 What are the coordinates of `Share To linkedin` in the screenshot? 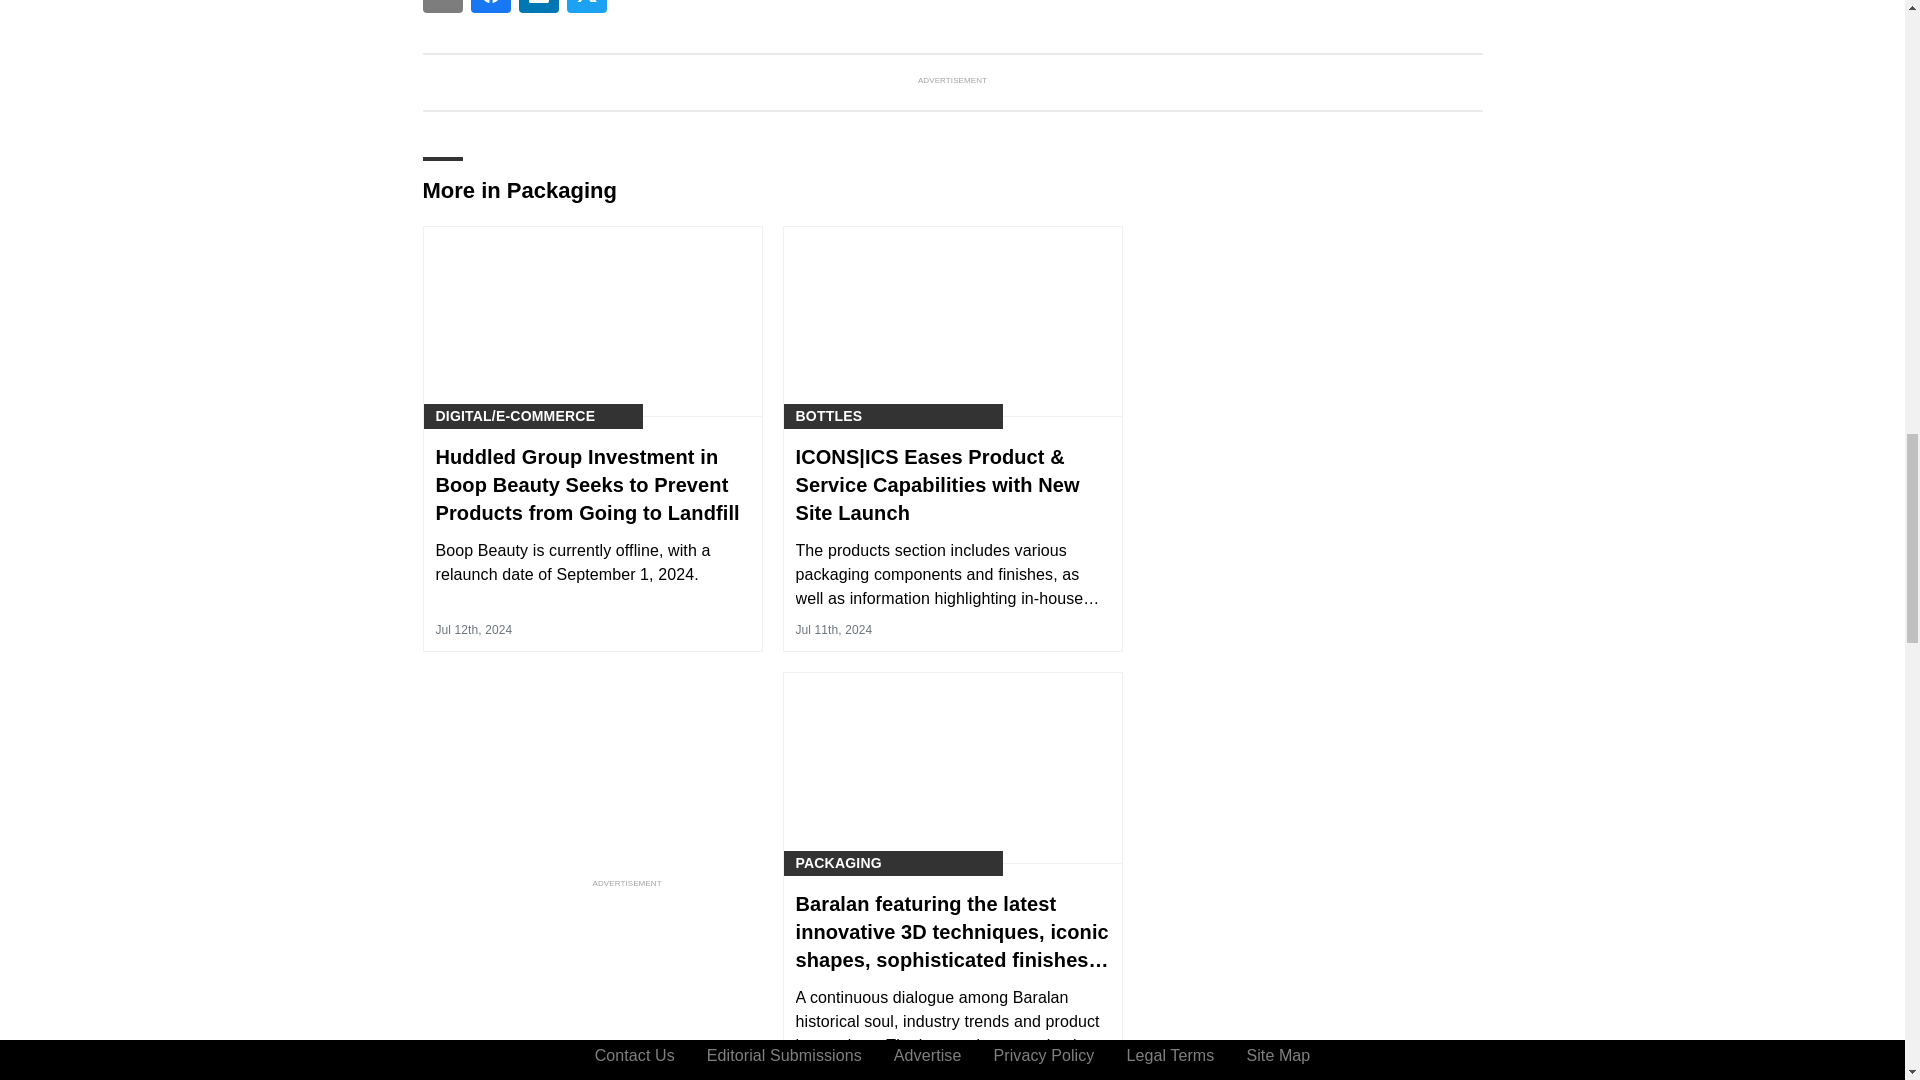 It's located at (538, 6).